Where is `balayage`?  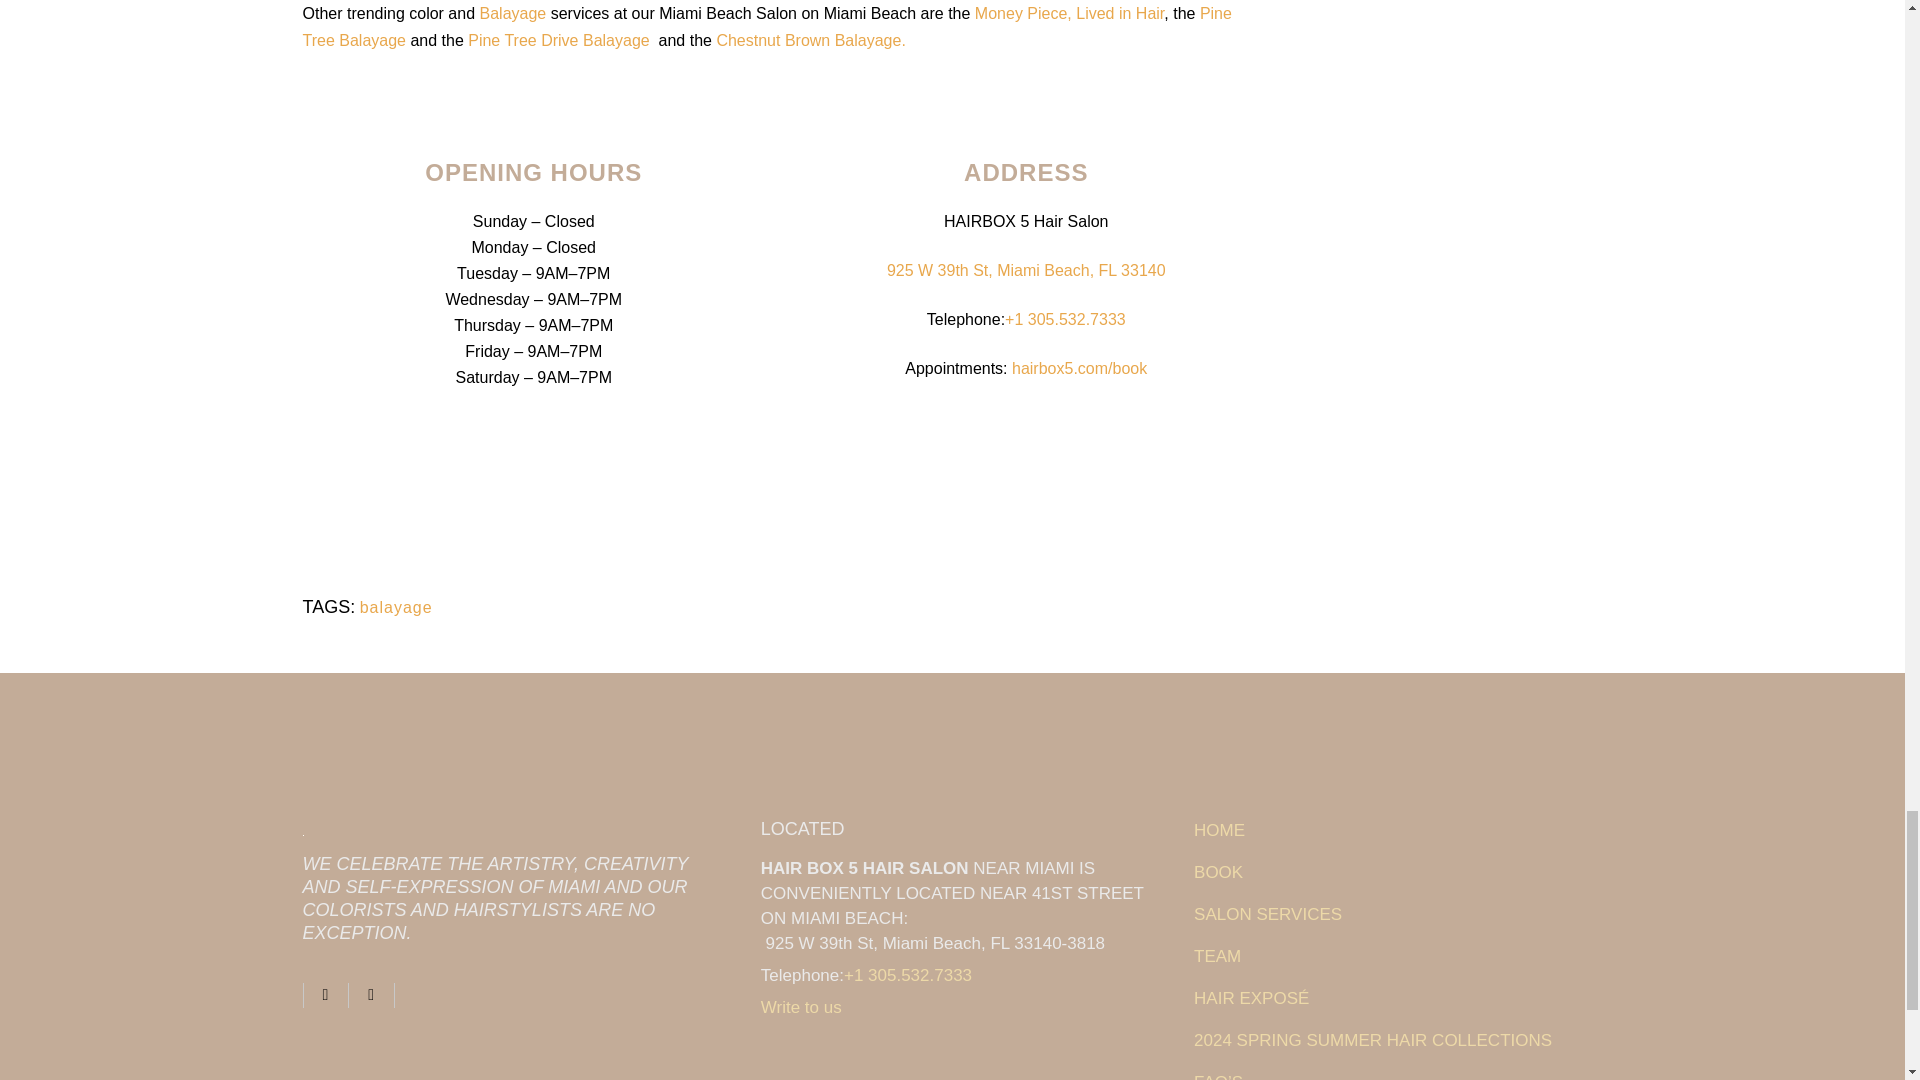
balayage is located at coordinates (396, 607).